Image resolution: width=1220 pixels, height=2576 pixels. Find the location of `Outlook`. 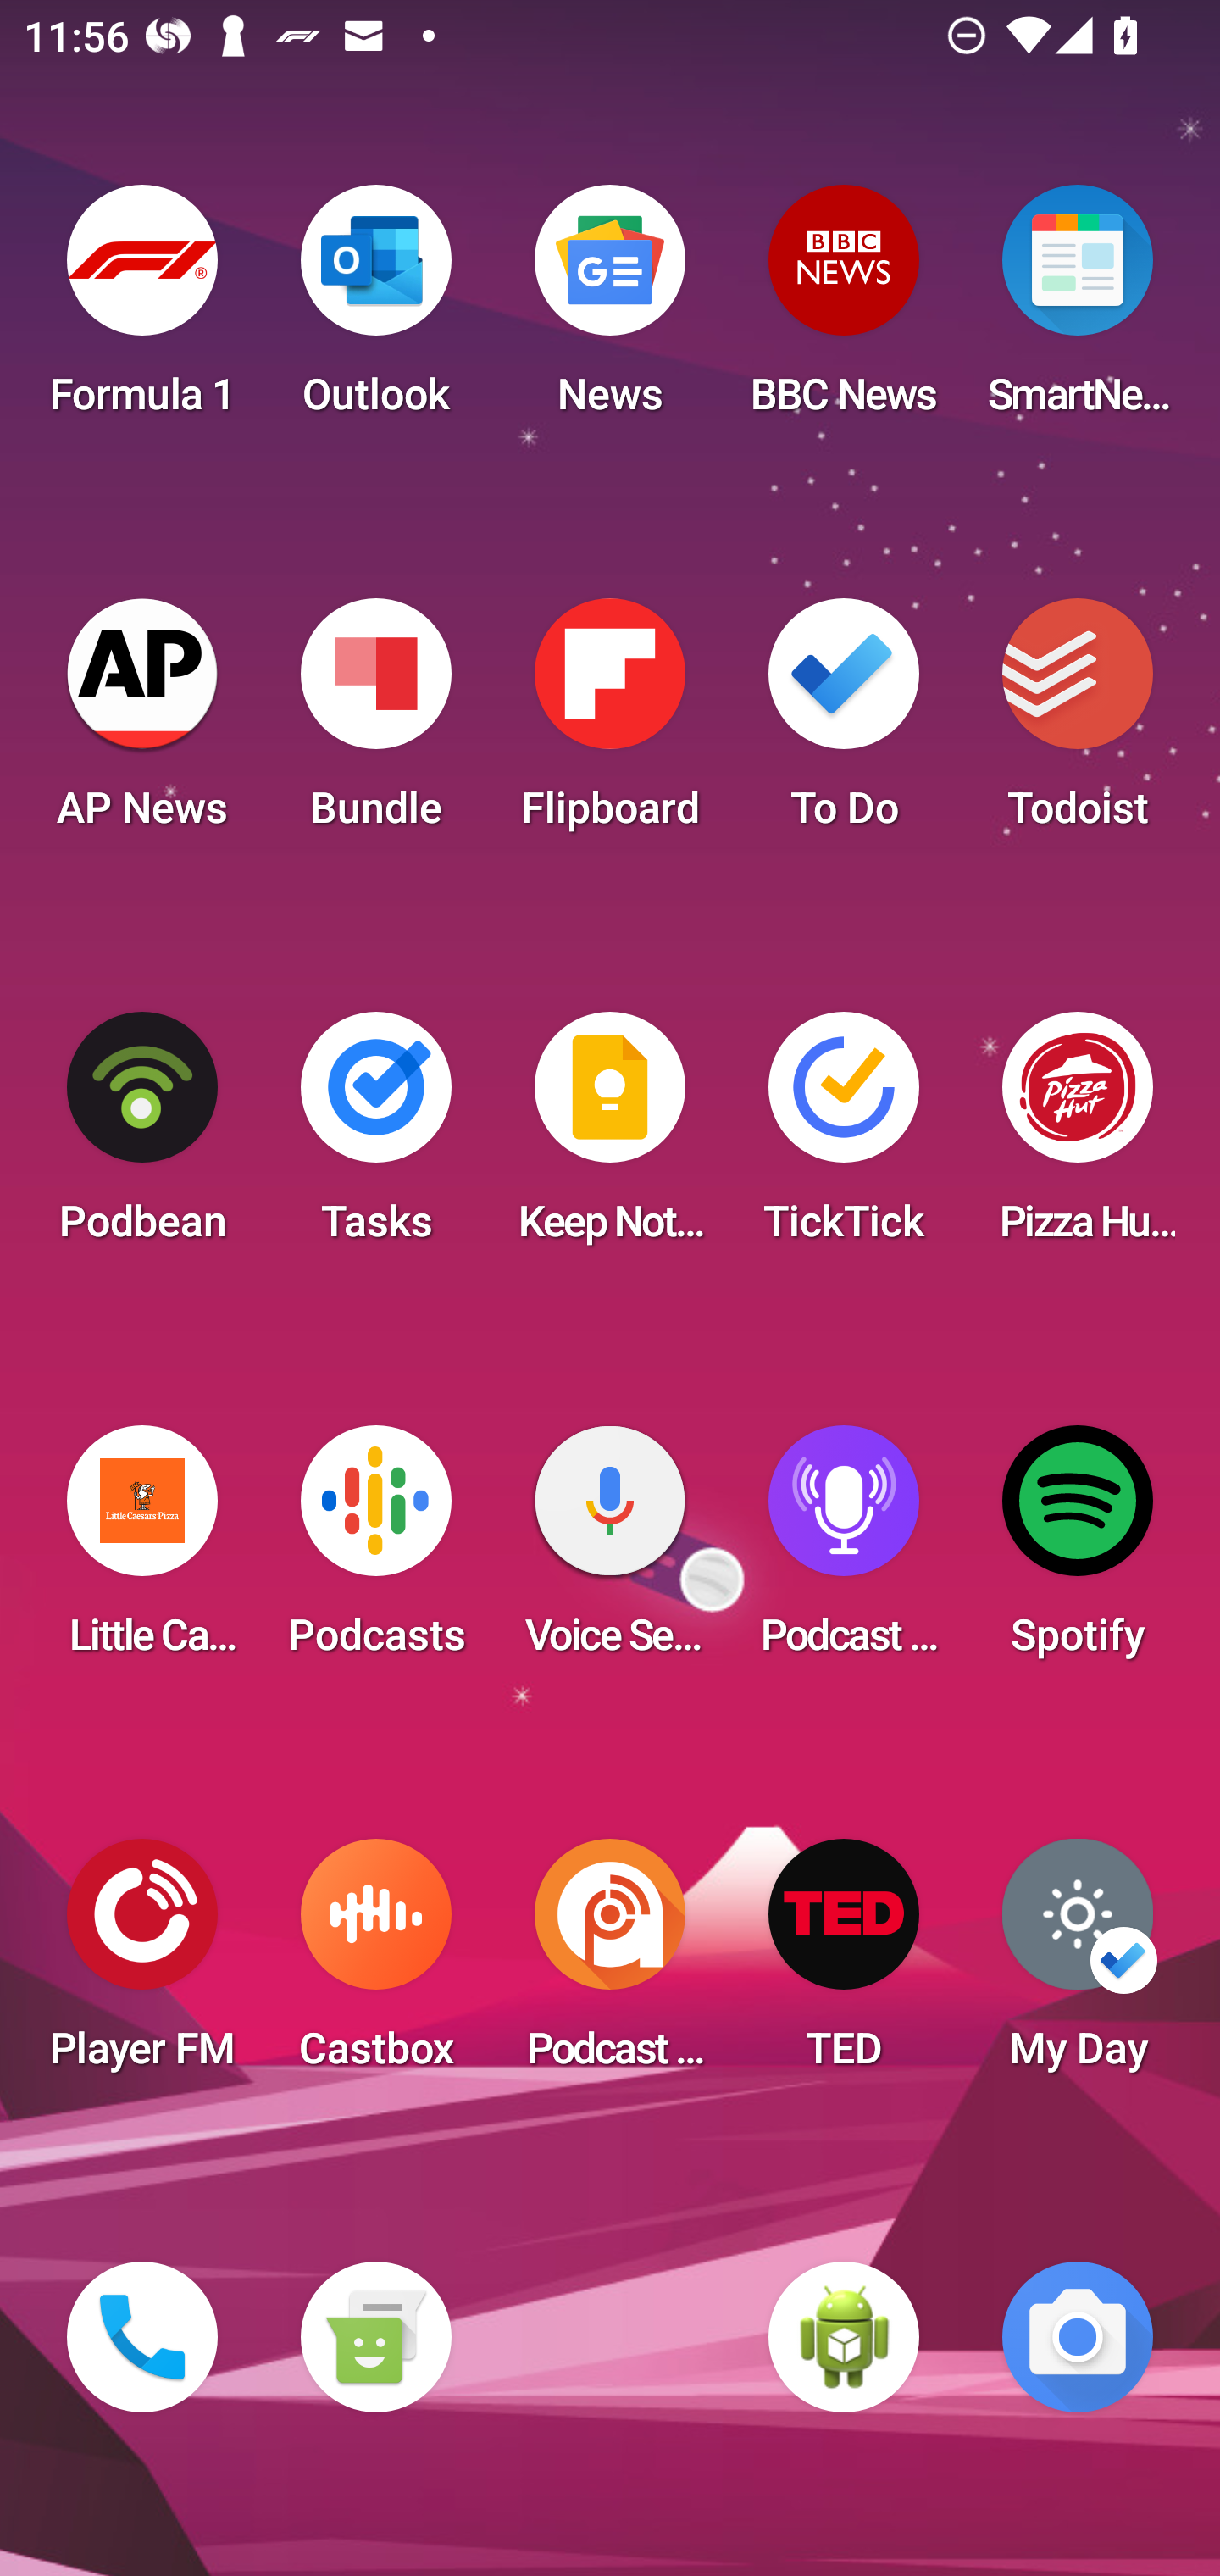

Outlook is located at coordinates (375, 310).